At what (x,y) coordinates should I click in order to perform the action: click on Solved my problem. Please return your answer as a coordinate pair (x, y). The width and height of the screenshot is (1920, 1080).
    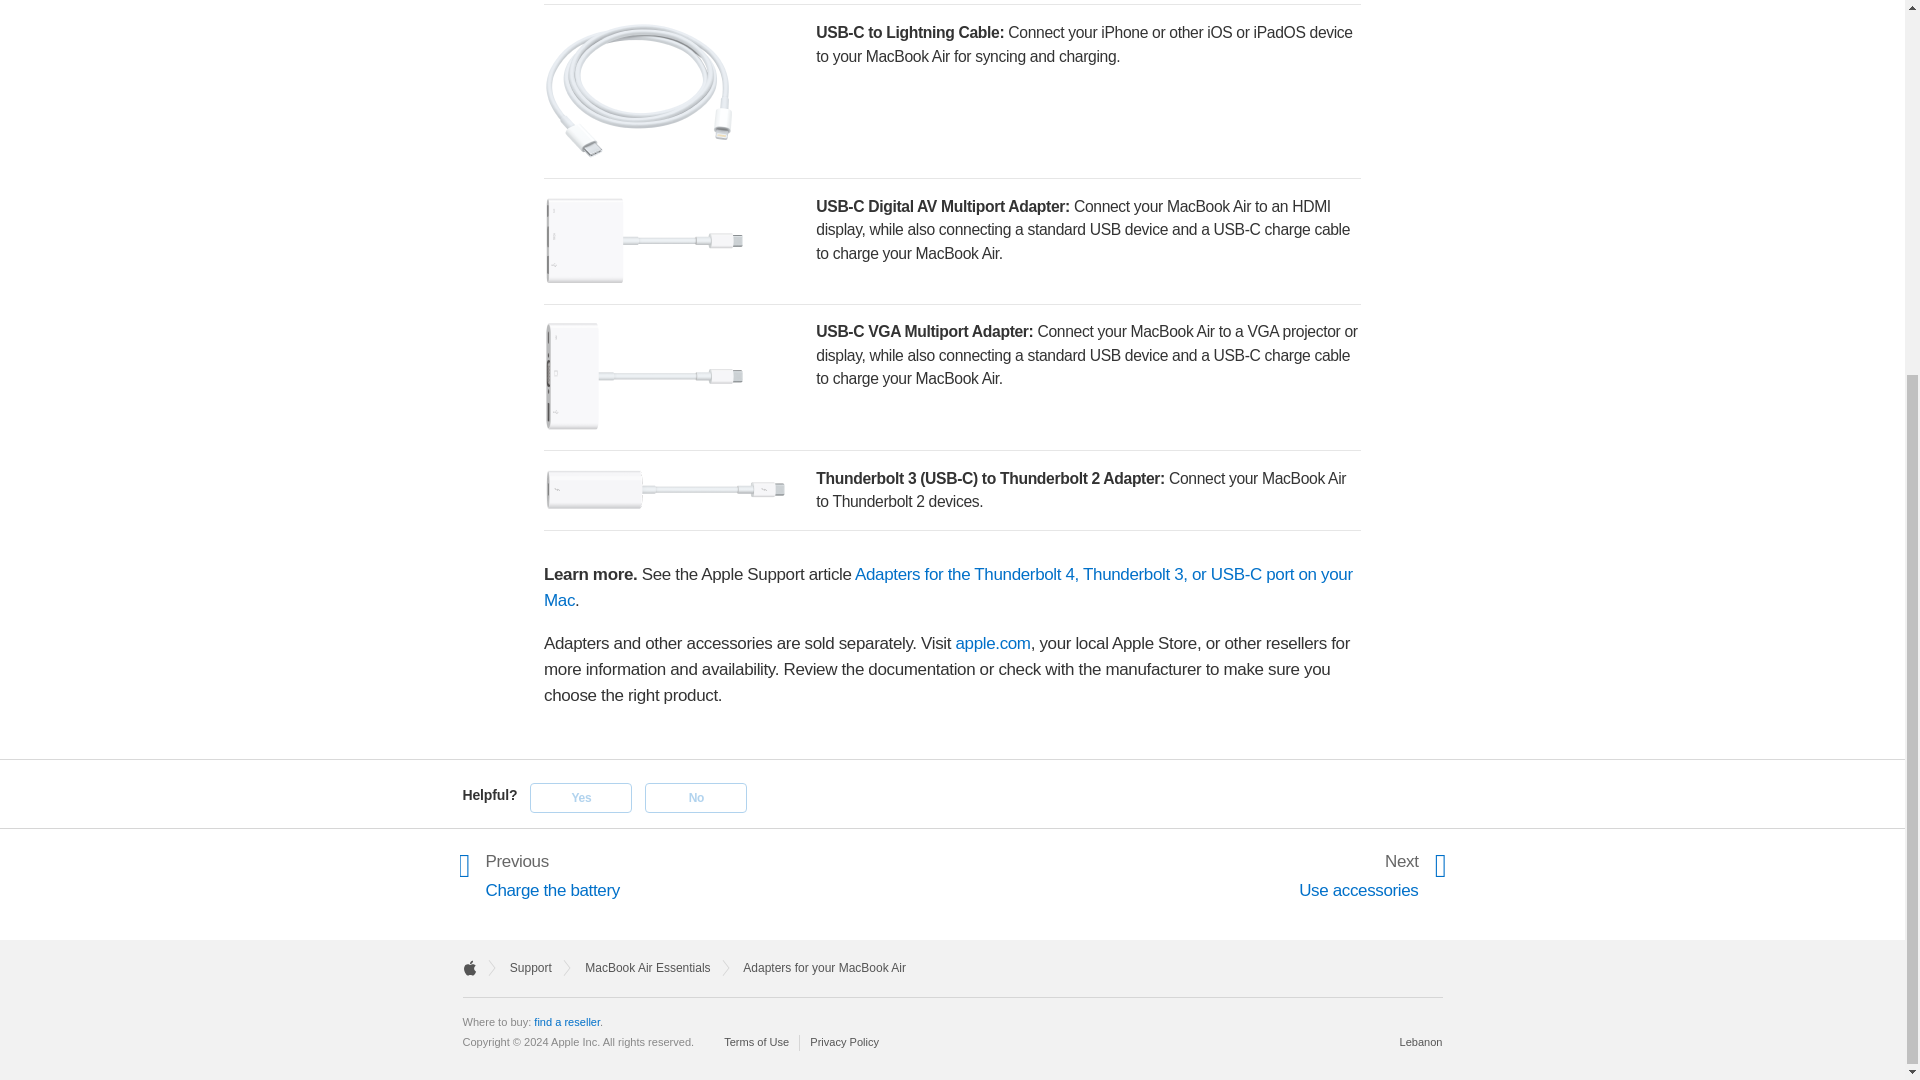
    Looking at the image, I should click on (1420, 1041).